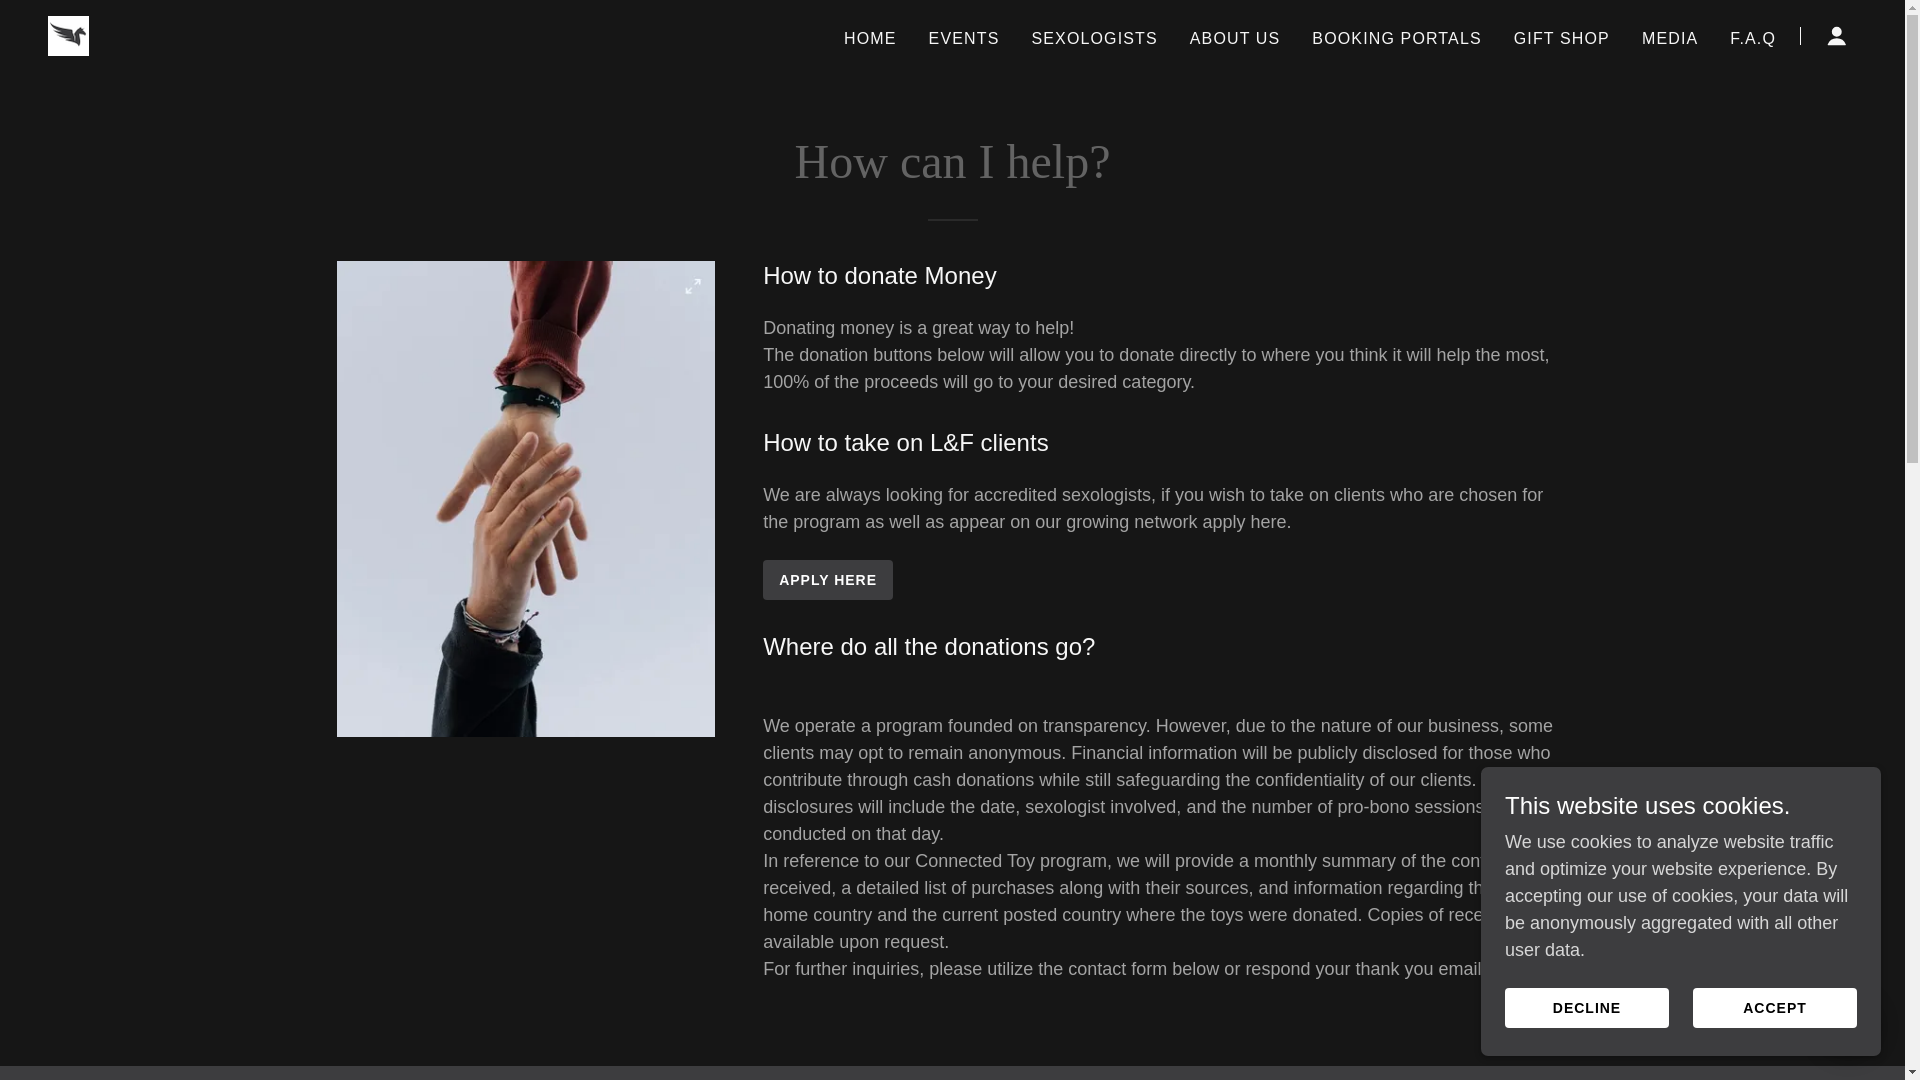 Image resolution: width=1920 pixels, height=1080 pixels. I want to click on GIFT SHOP, so click(1562, 38).